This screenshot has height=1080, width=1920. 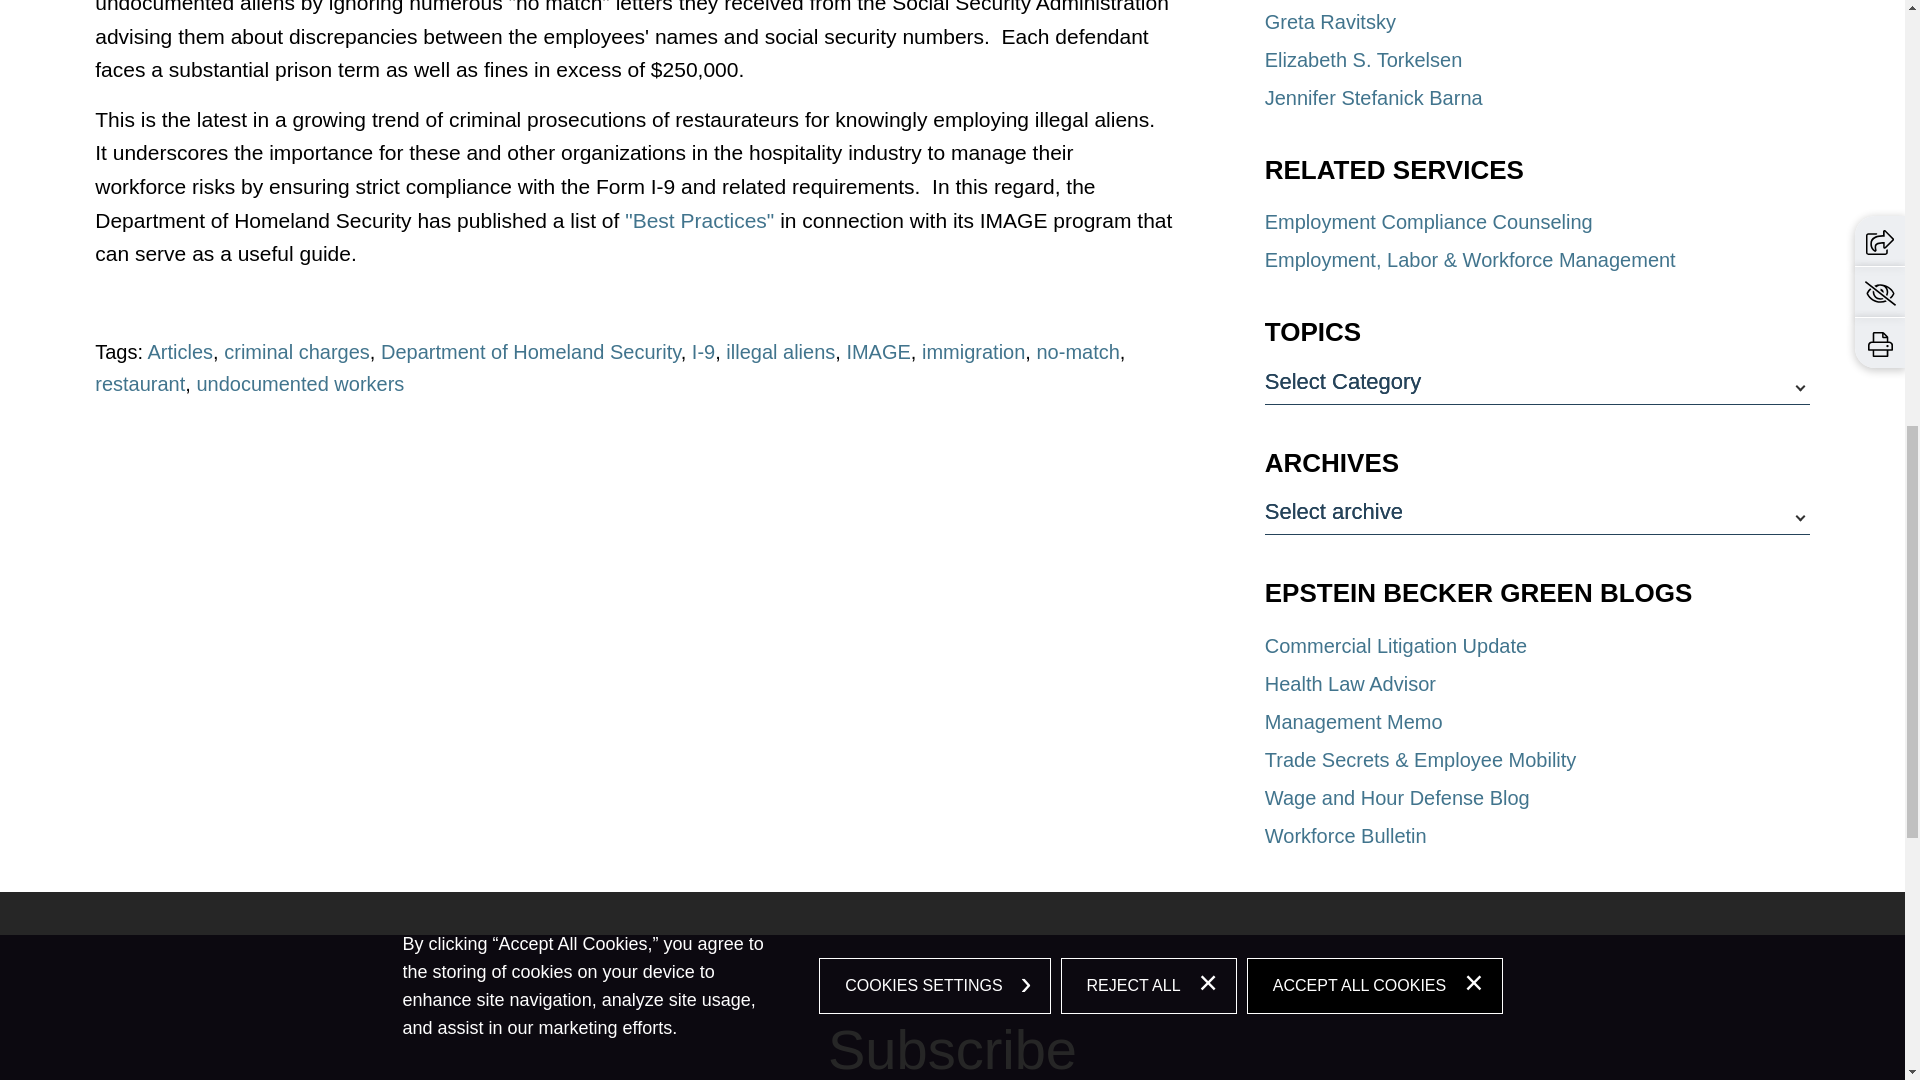 What do you see at coordinates (1078, 352) in the screenshot?
I see `no-match` at bounding box center [1078, 352].